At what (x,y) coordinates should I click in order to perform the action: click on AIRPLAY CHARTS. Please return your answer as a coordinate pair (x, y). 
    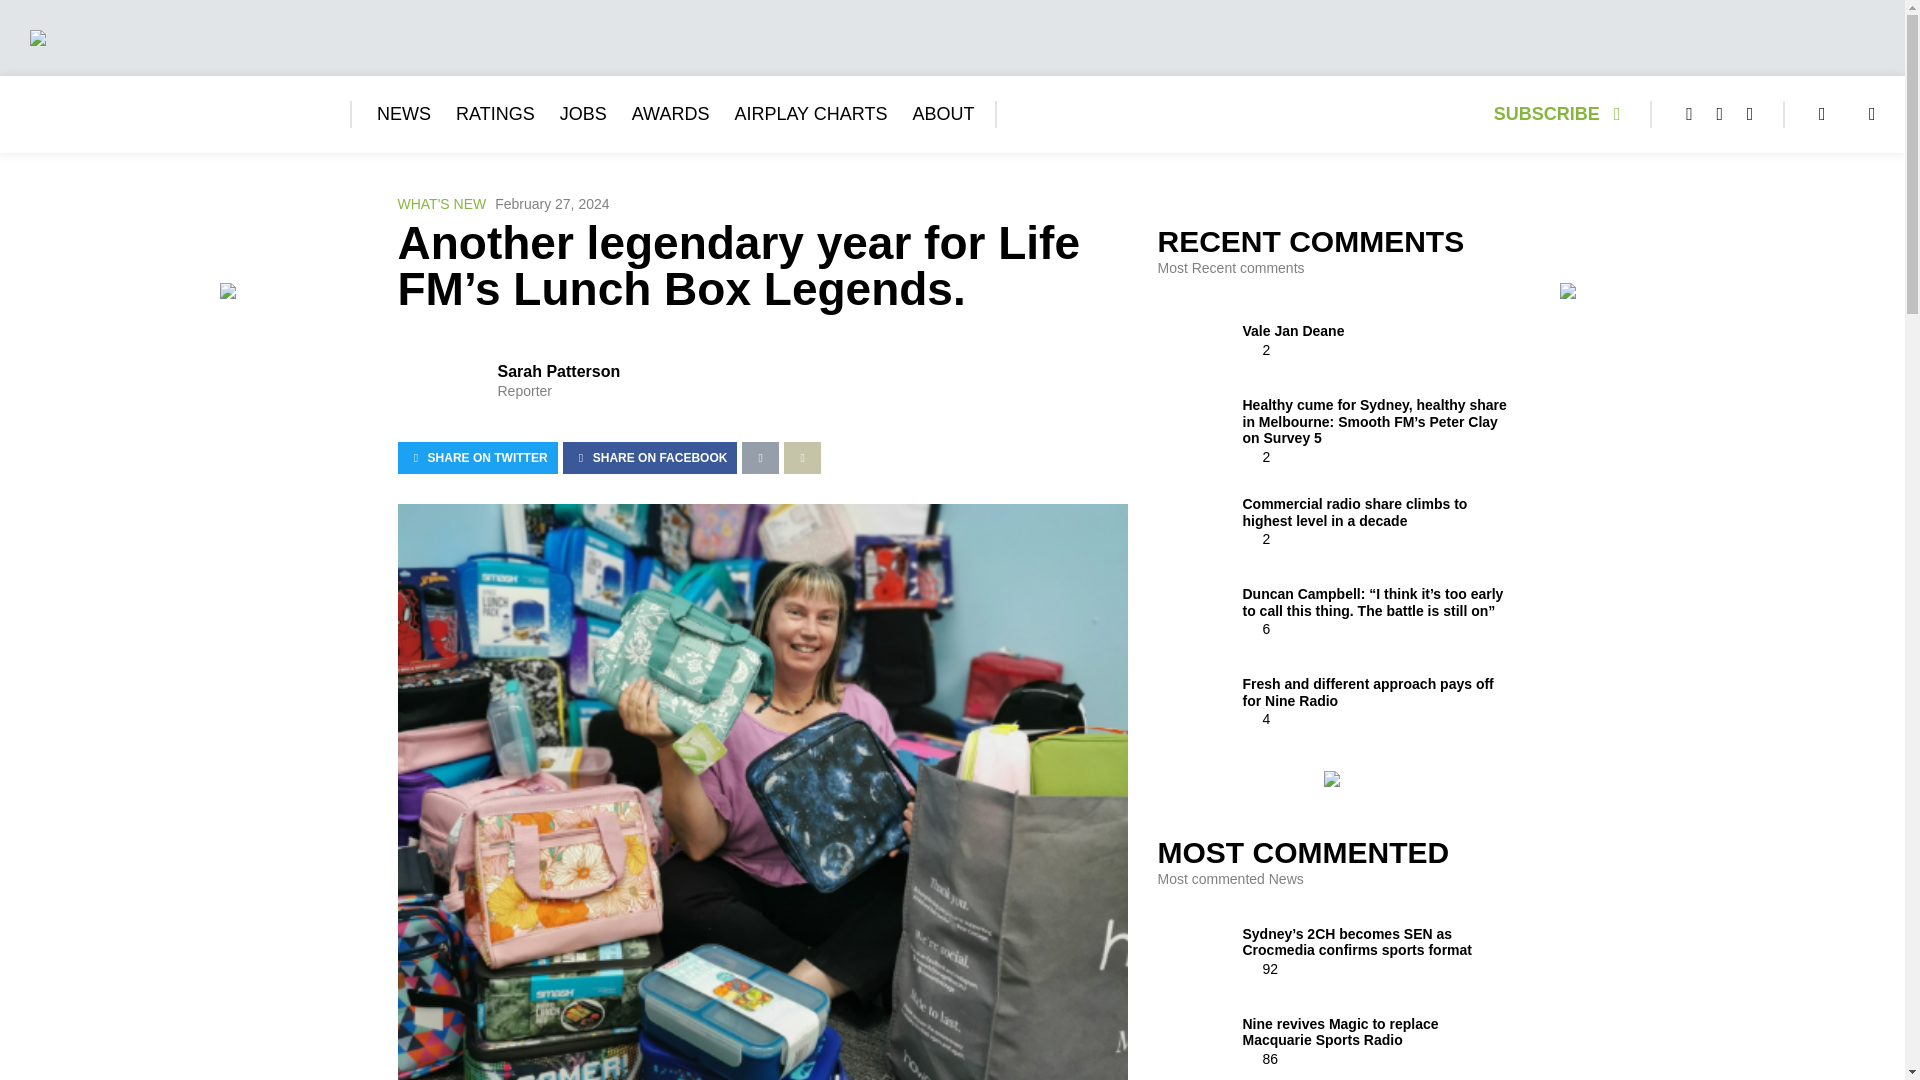
    Looking at the image, I should click on (810, 114).